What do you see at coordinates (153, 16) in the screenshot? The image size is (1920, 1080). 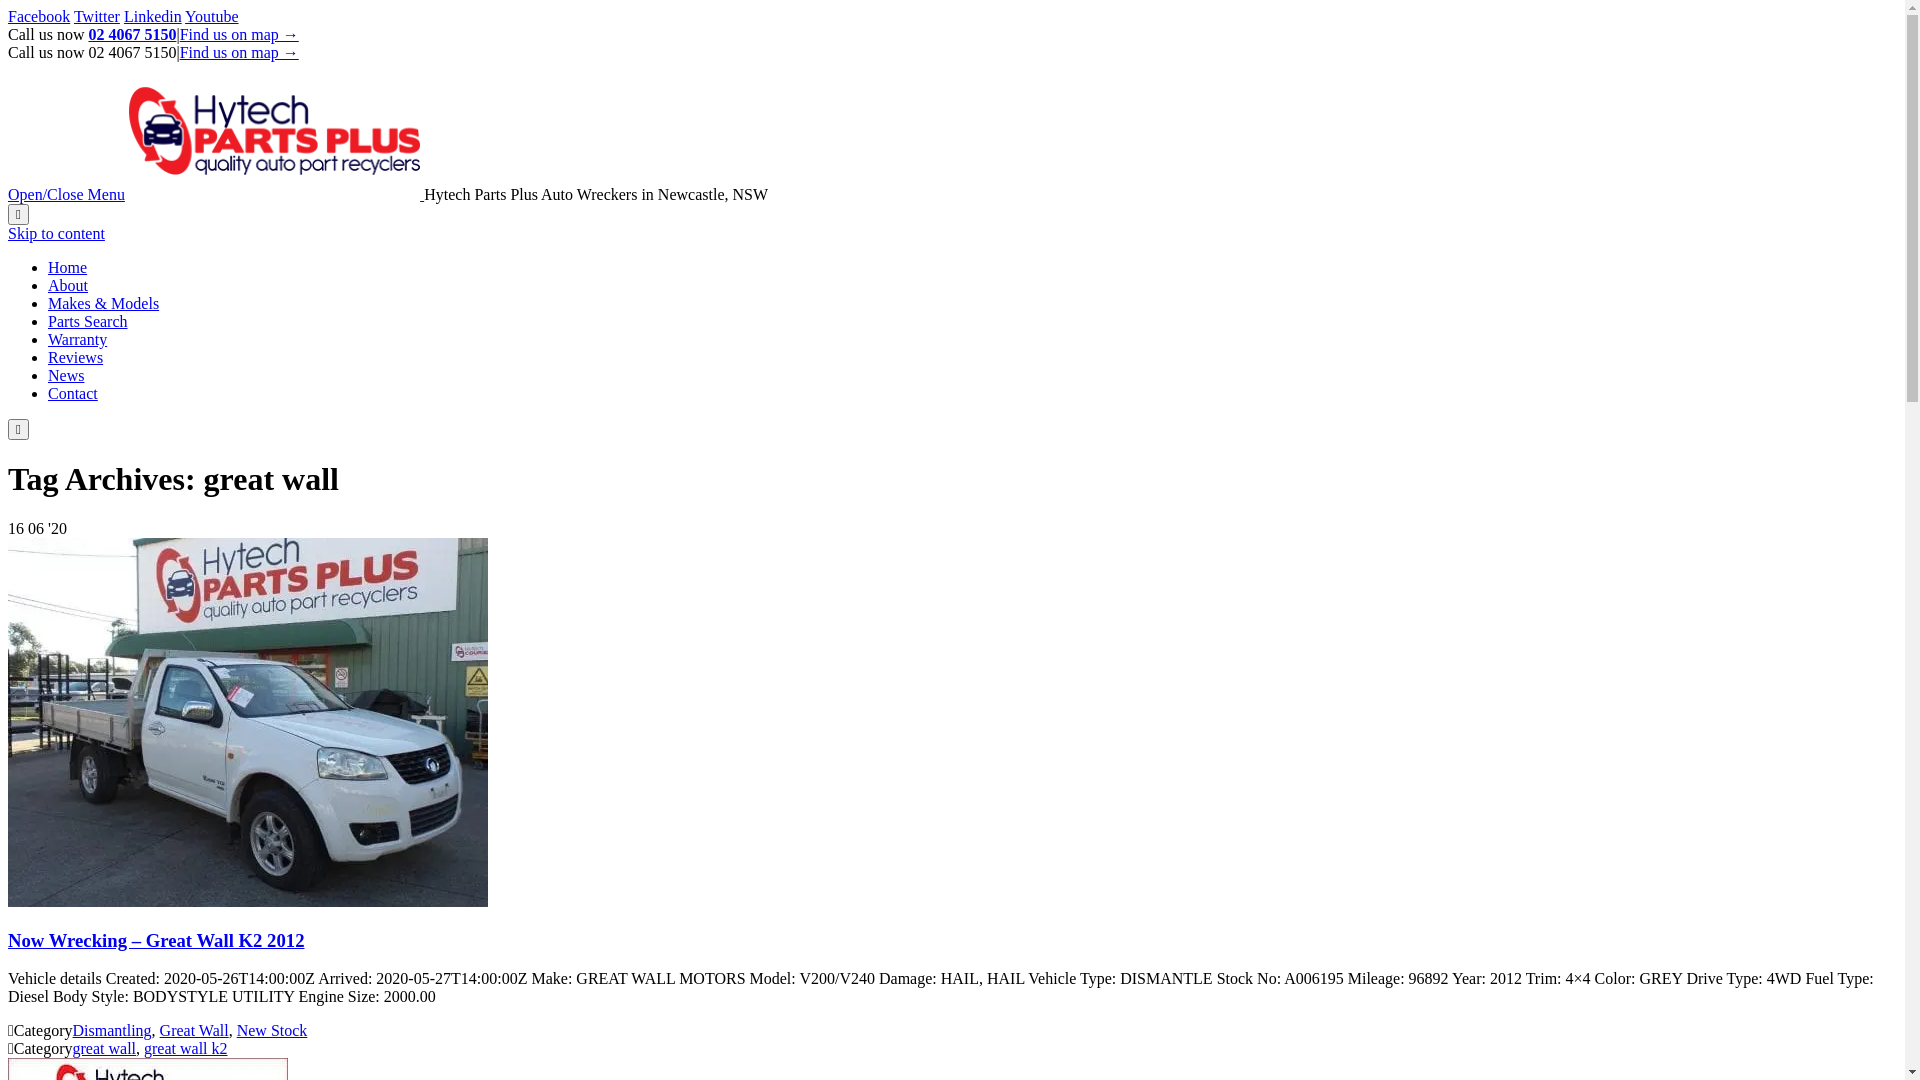 I see `Linkedin` at bounding box center [153, 16].